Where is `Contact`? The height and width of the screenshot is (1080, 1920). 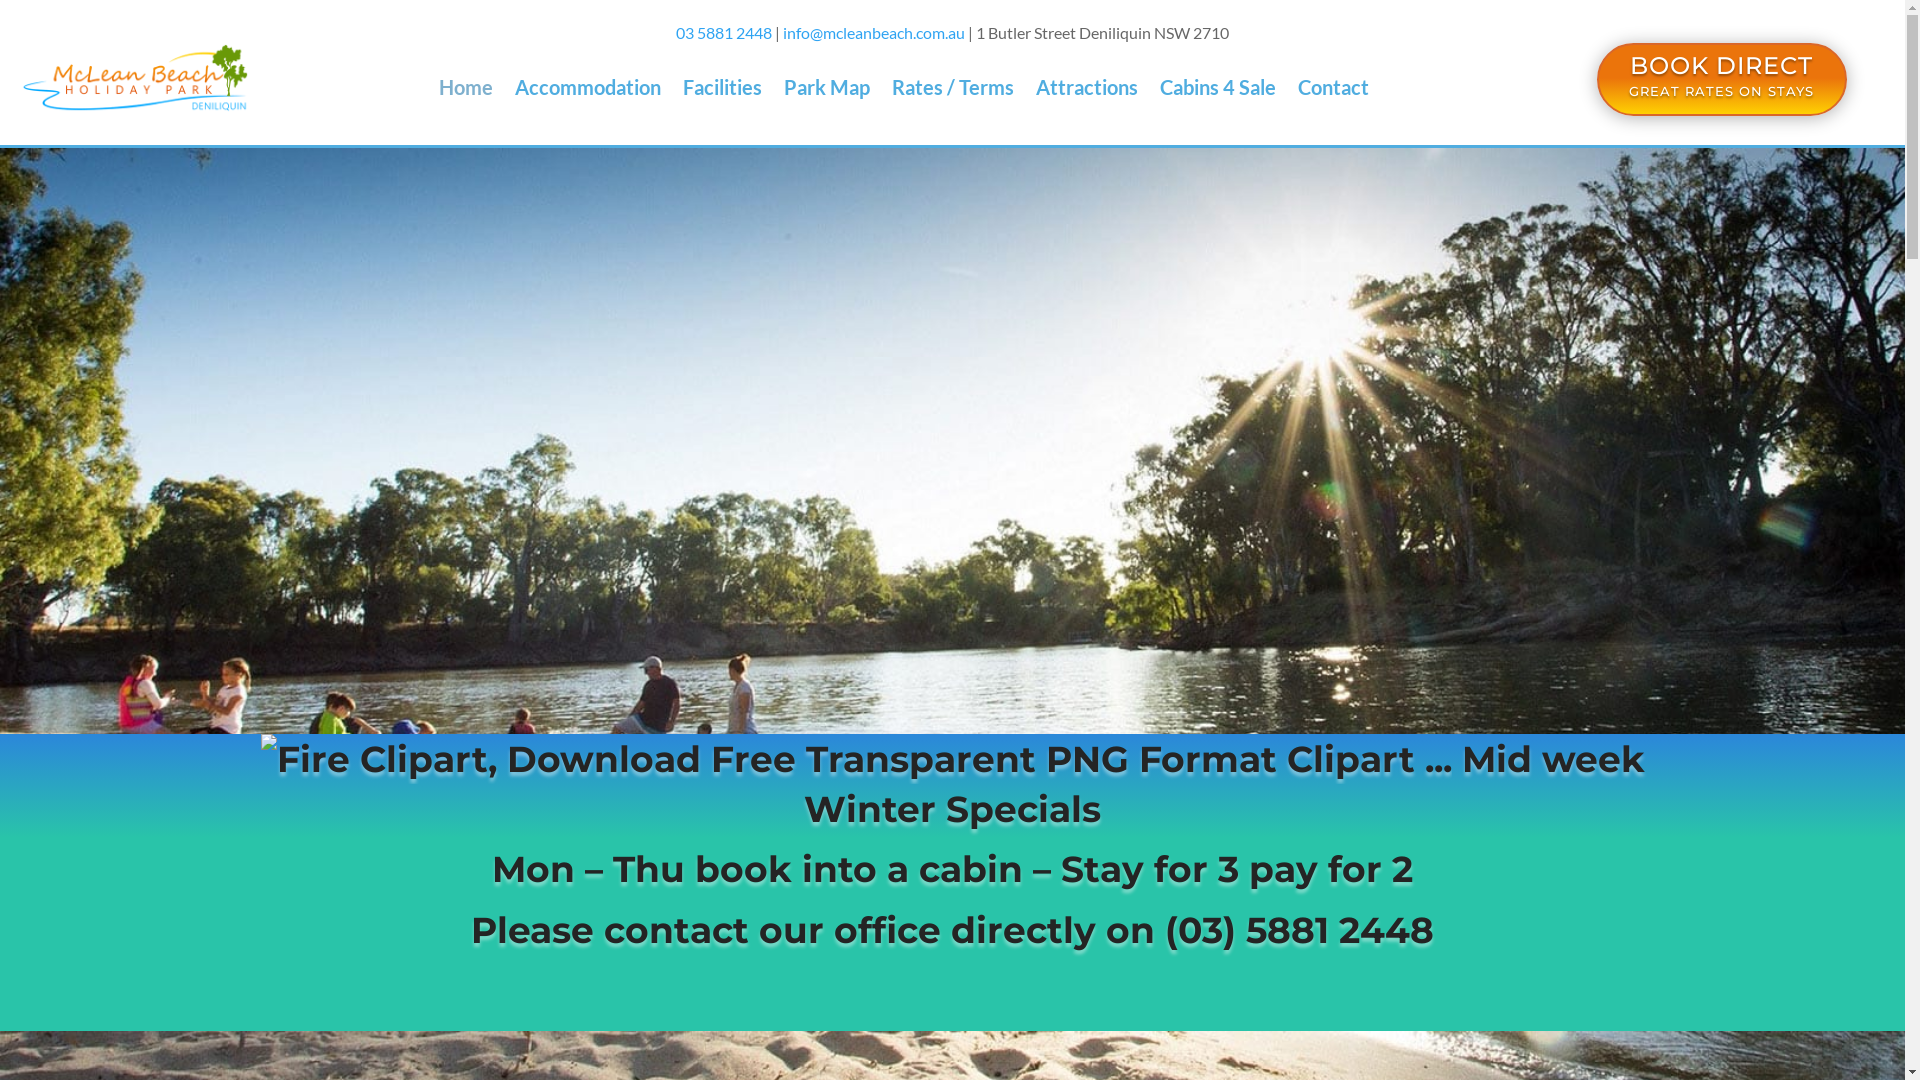 Contact is located at coordinates (1334, 91).